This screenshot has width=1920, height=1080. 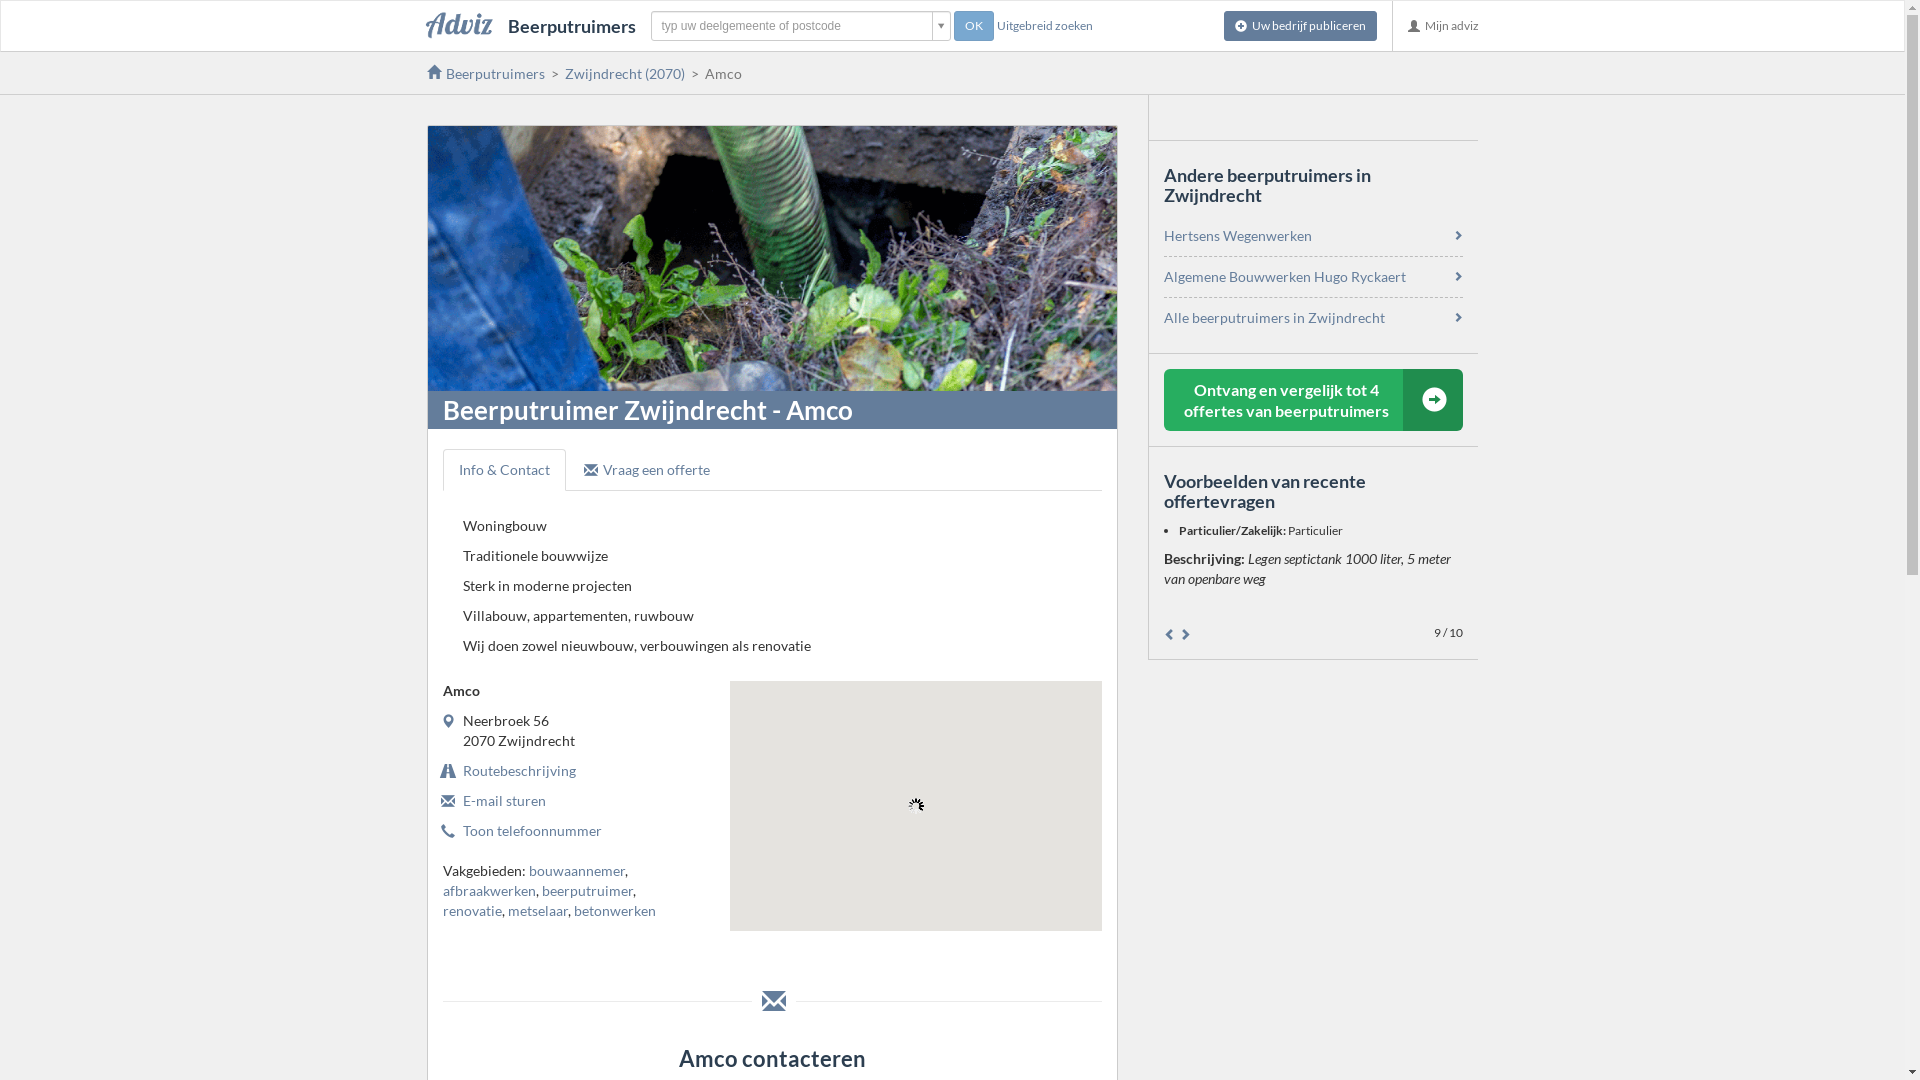 What do you see at coordinates (504, 470) in the screenshot?
I see `Info & Contact` at bounding box center [504, 470].